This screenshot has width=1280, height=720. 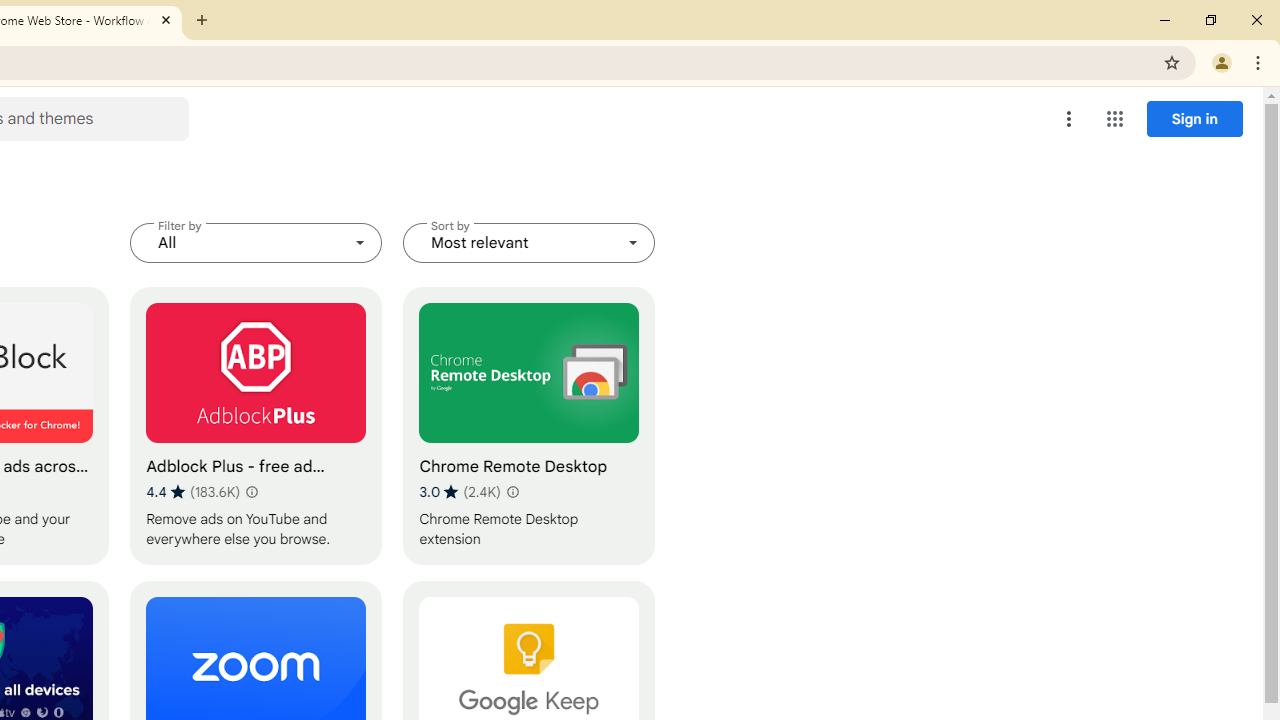 What do you see at coordinates (529, 242) in the screenshot?
I see `Sort by Most relevant` at bounding box center [529, 242].